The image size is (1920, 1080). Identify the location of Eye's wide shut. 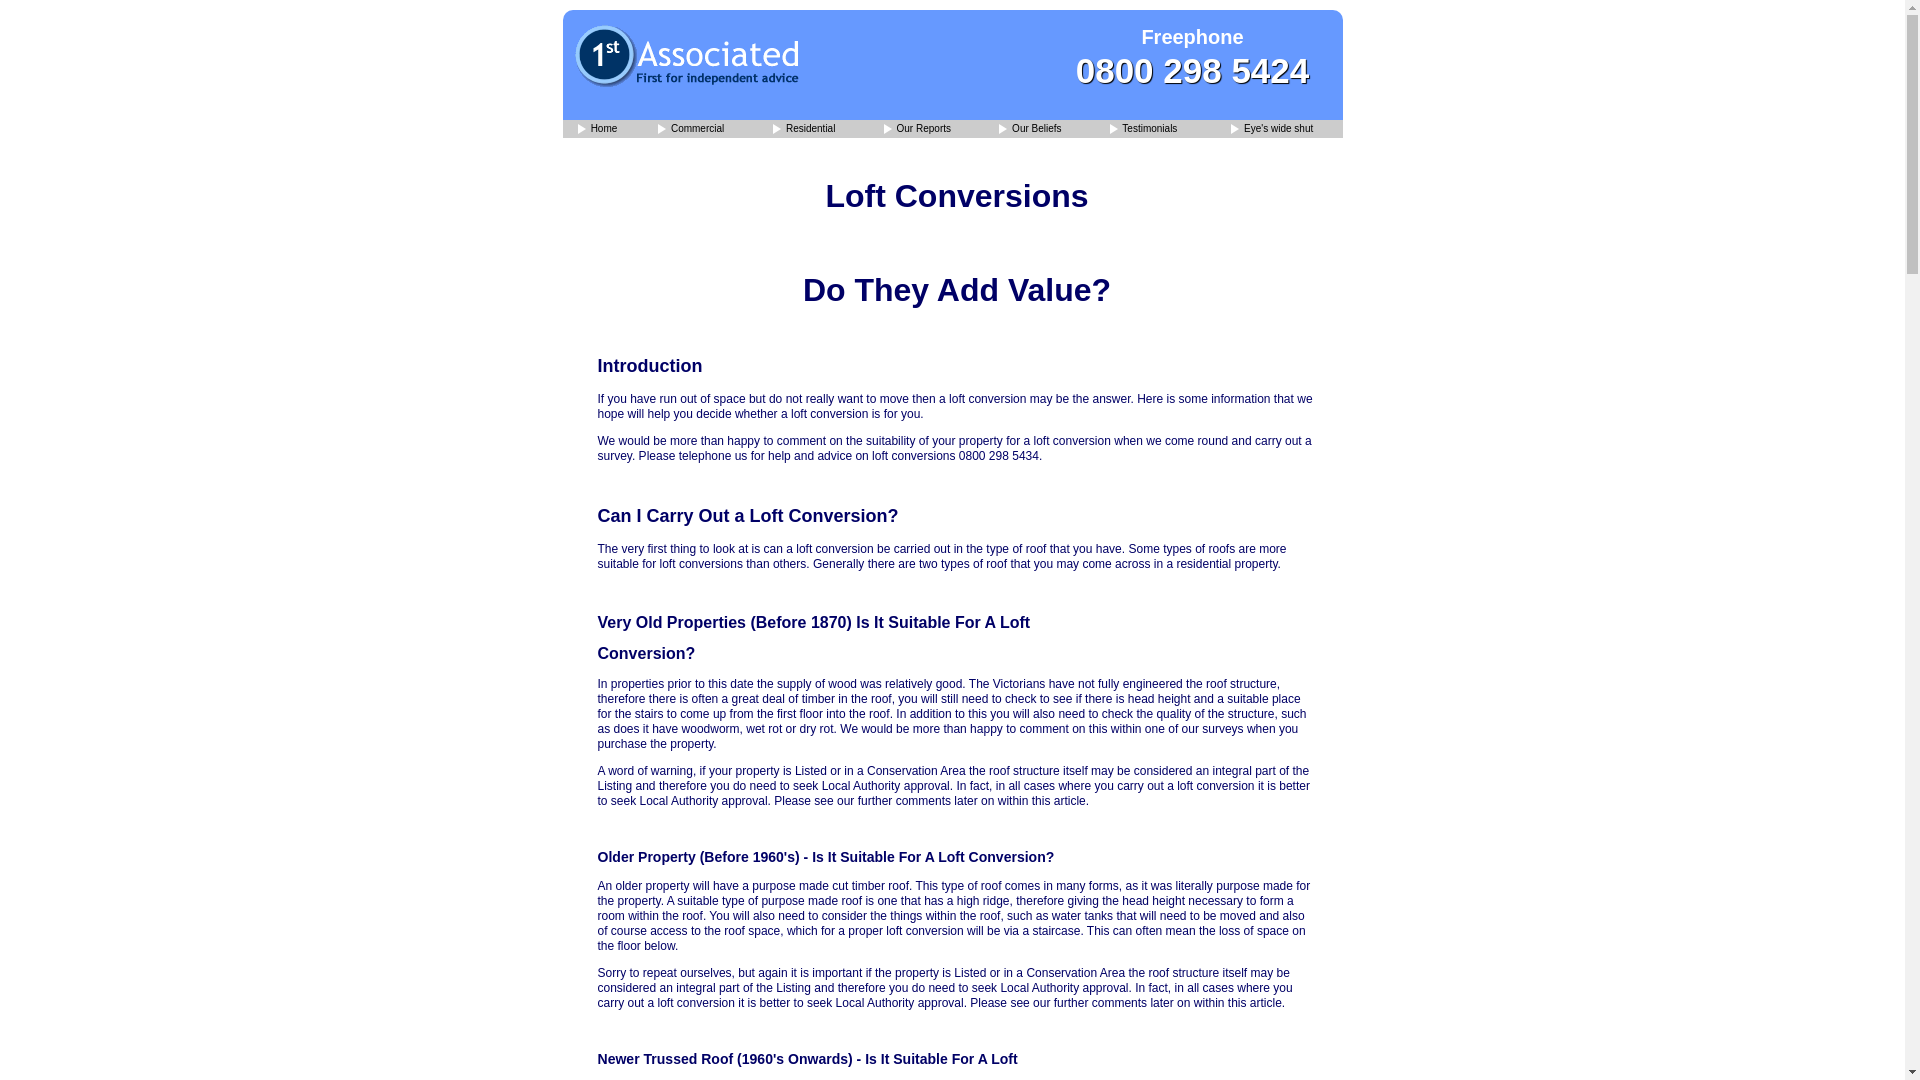
(1272, 129).